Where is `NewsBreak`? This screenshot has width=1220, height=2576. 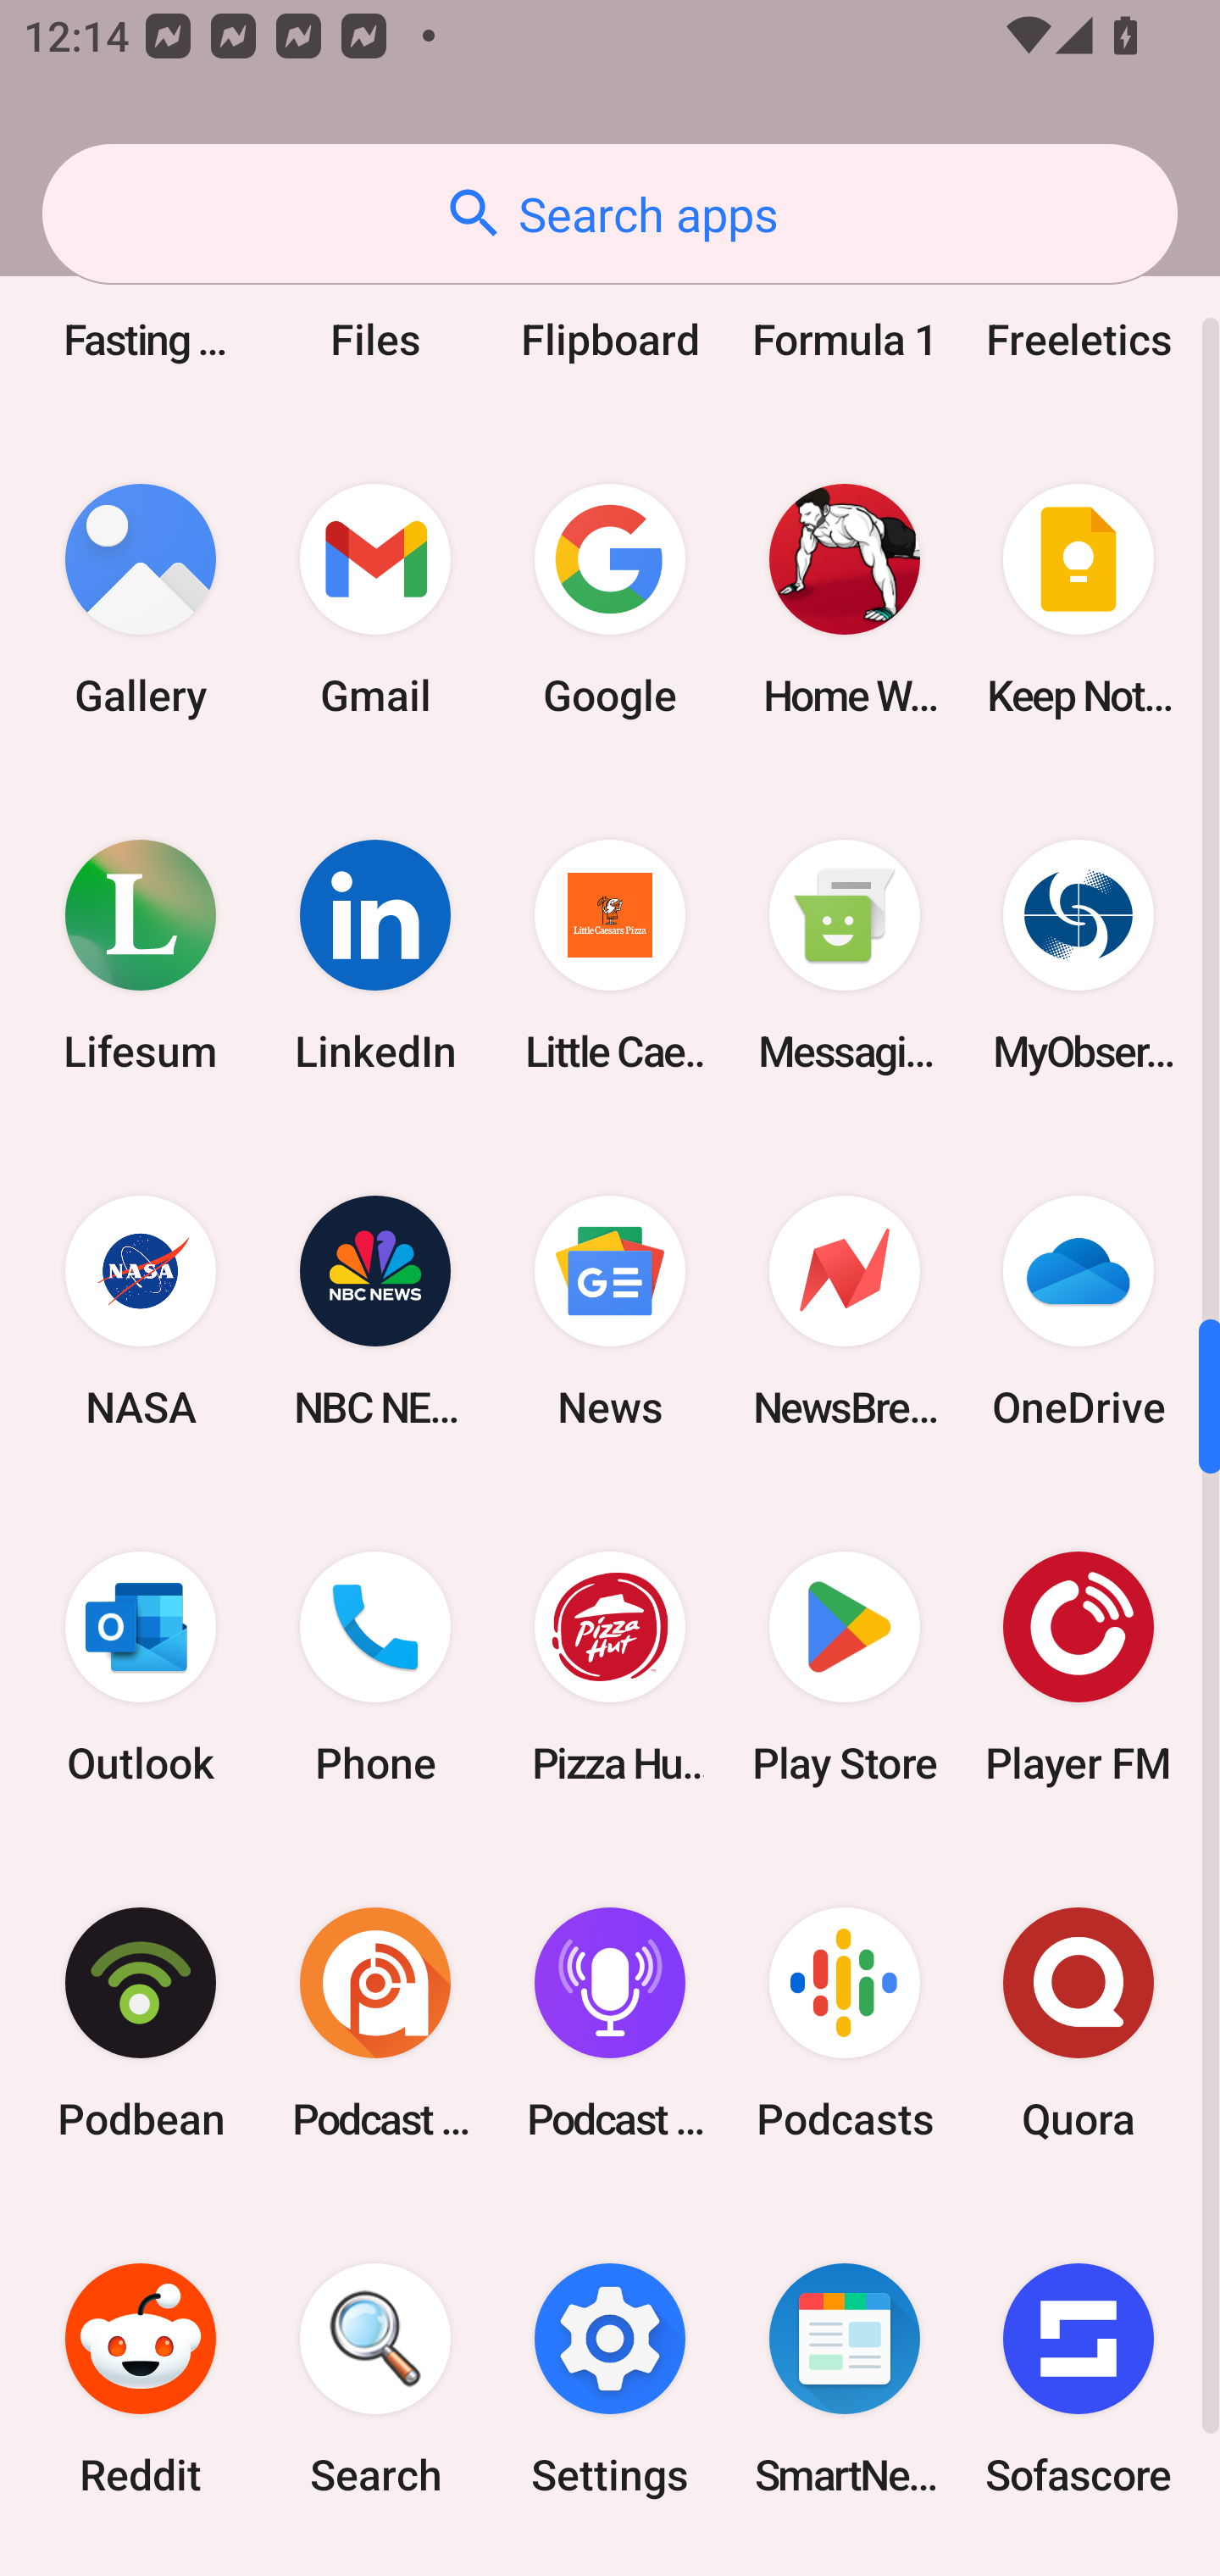
NewsBreak is located at coordinates (844, 1311).